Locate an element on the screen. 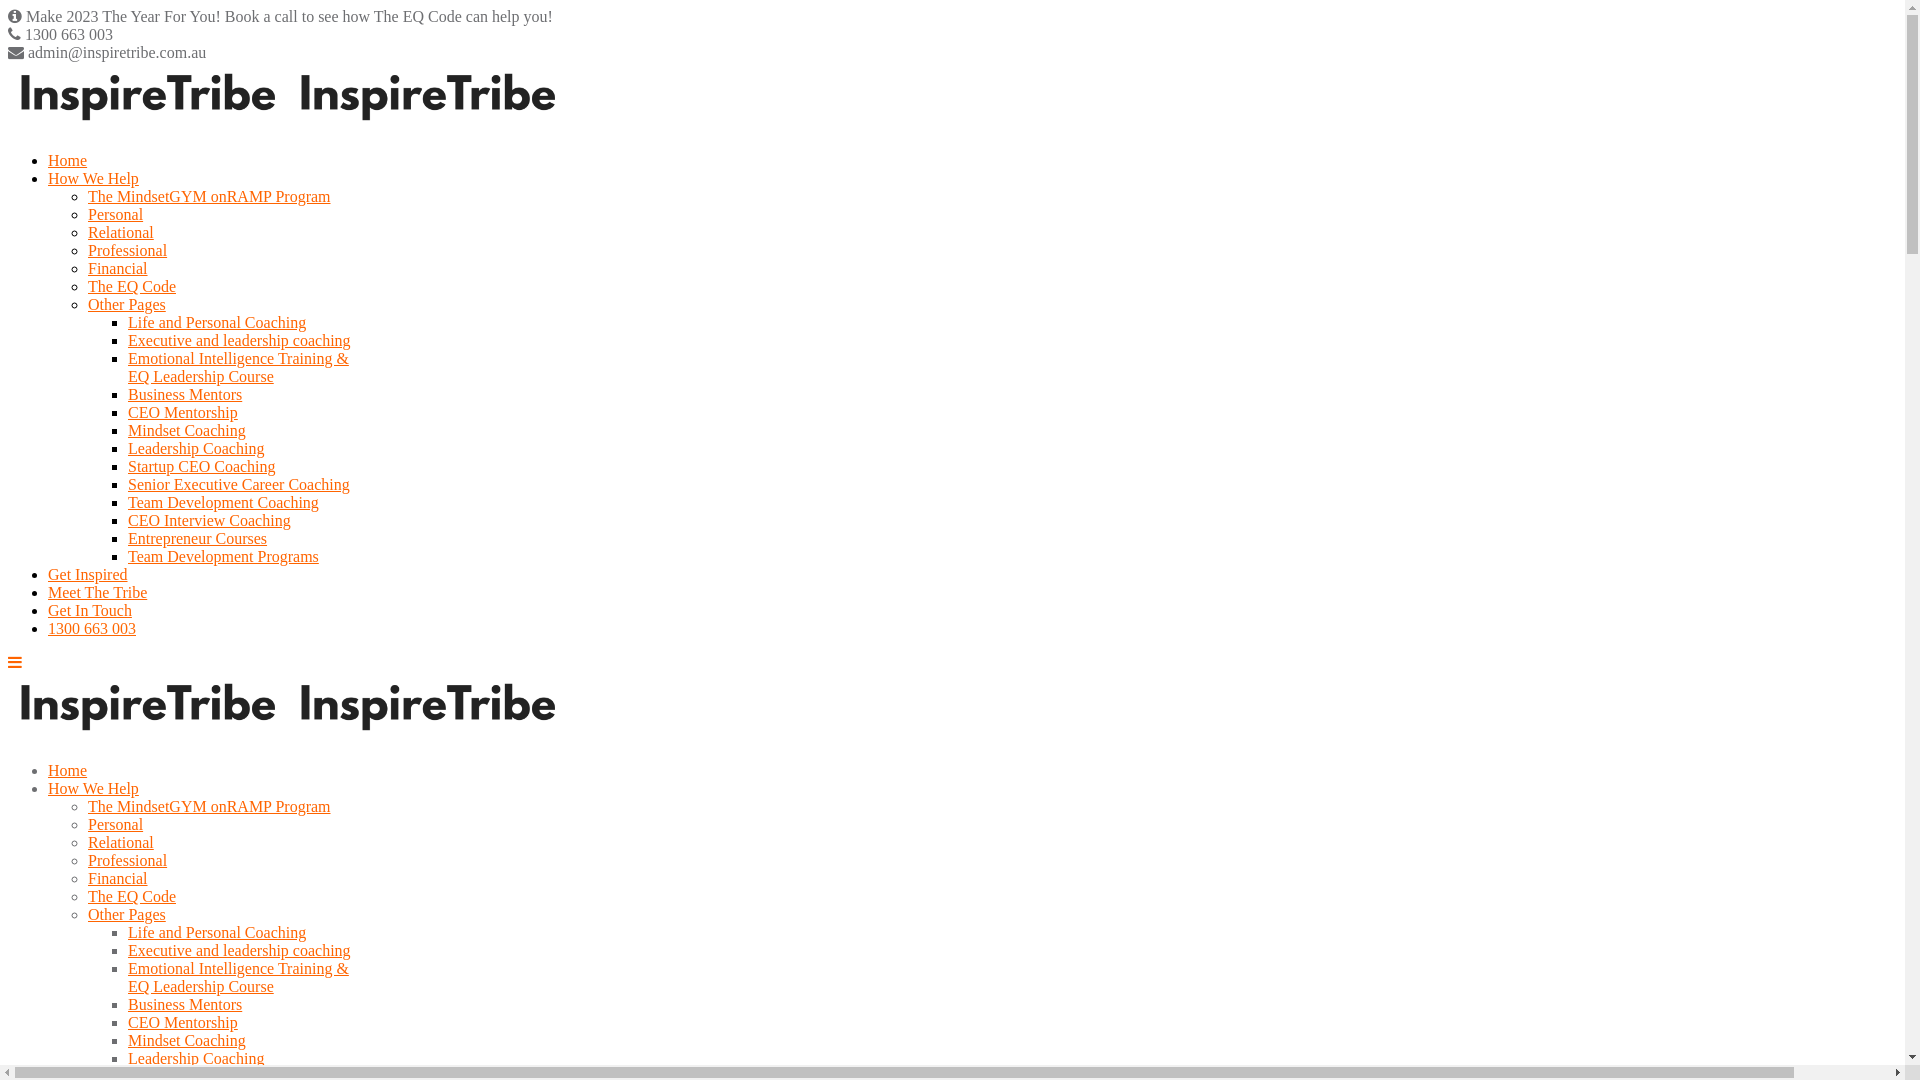  Business Mentors is located at coordinates (185, 394).